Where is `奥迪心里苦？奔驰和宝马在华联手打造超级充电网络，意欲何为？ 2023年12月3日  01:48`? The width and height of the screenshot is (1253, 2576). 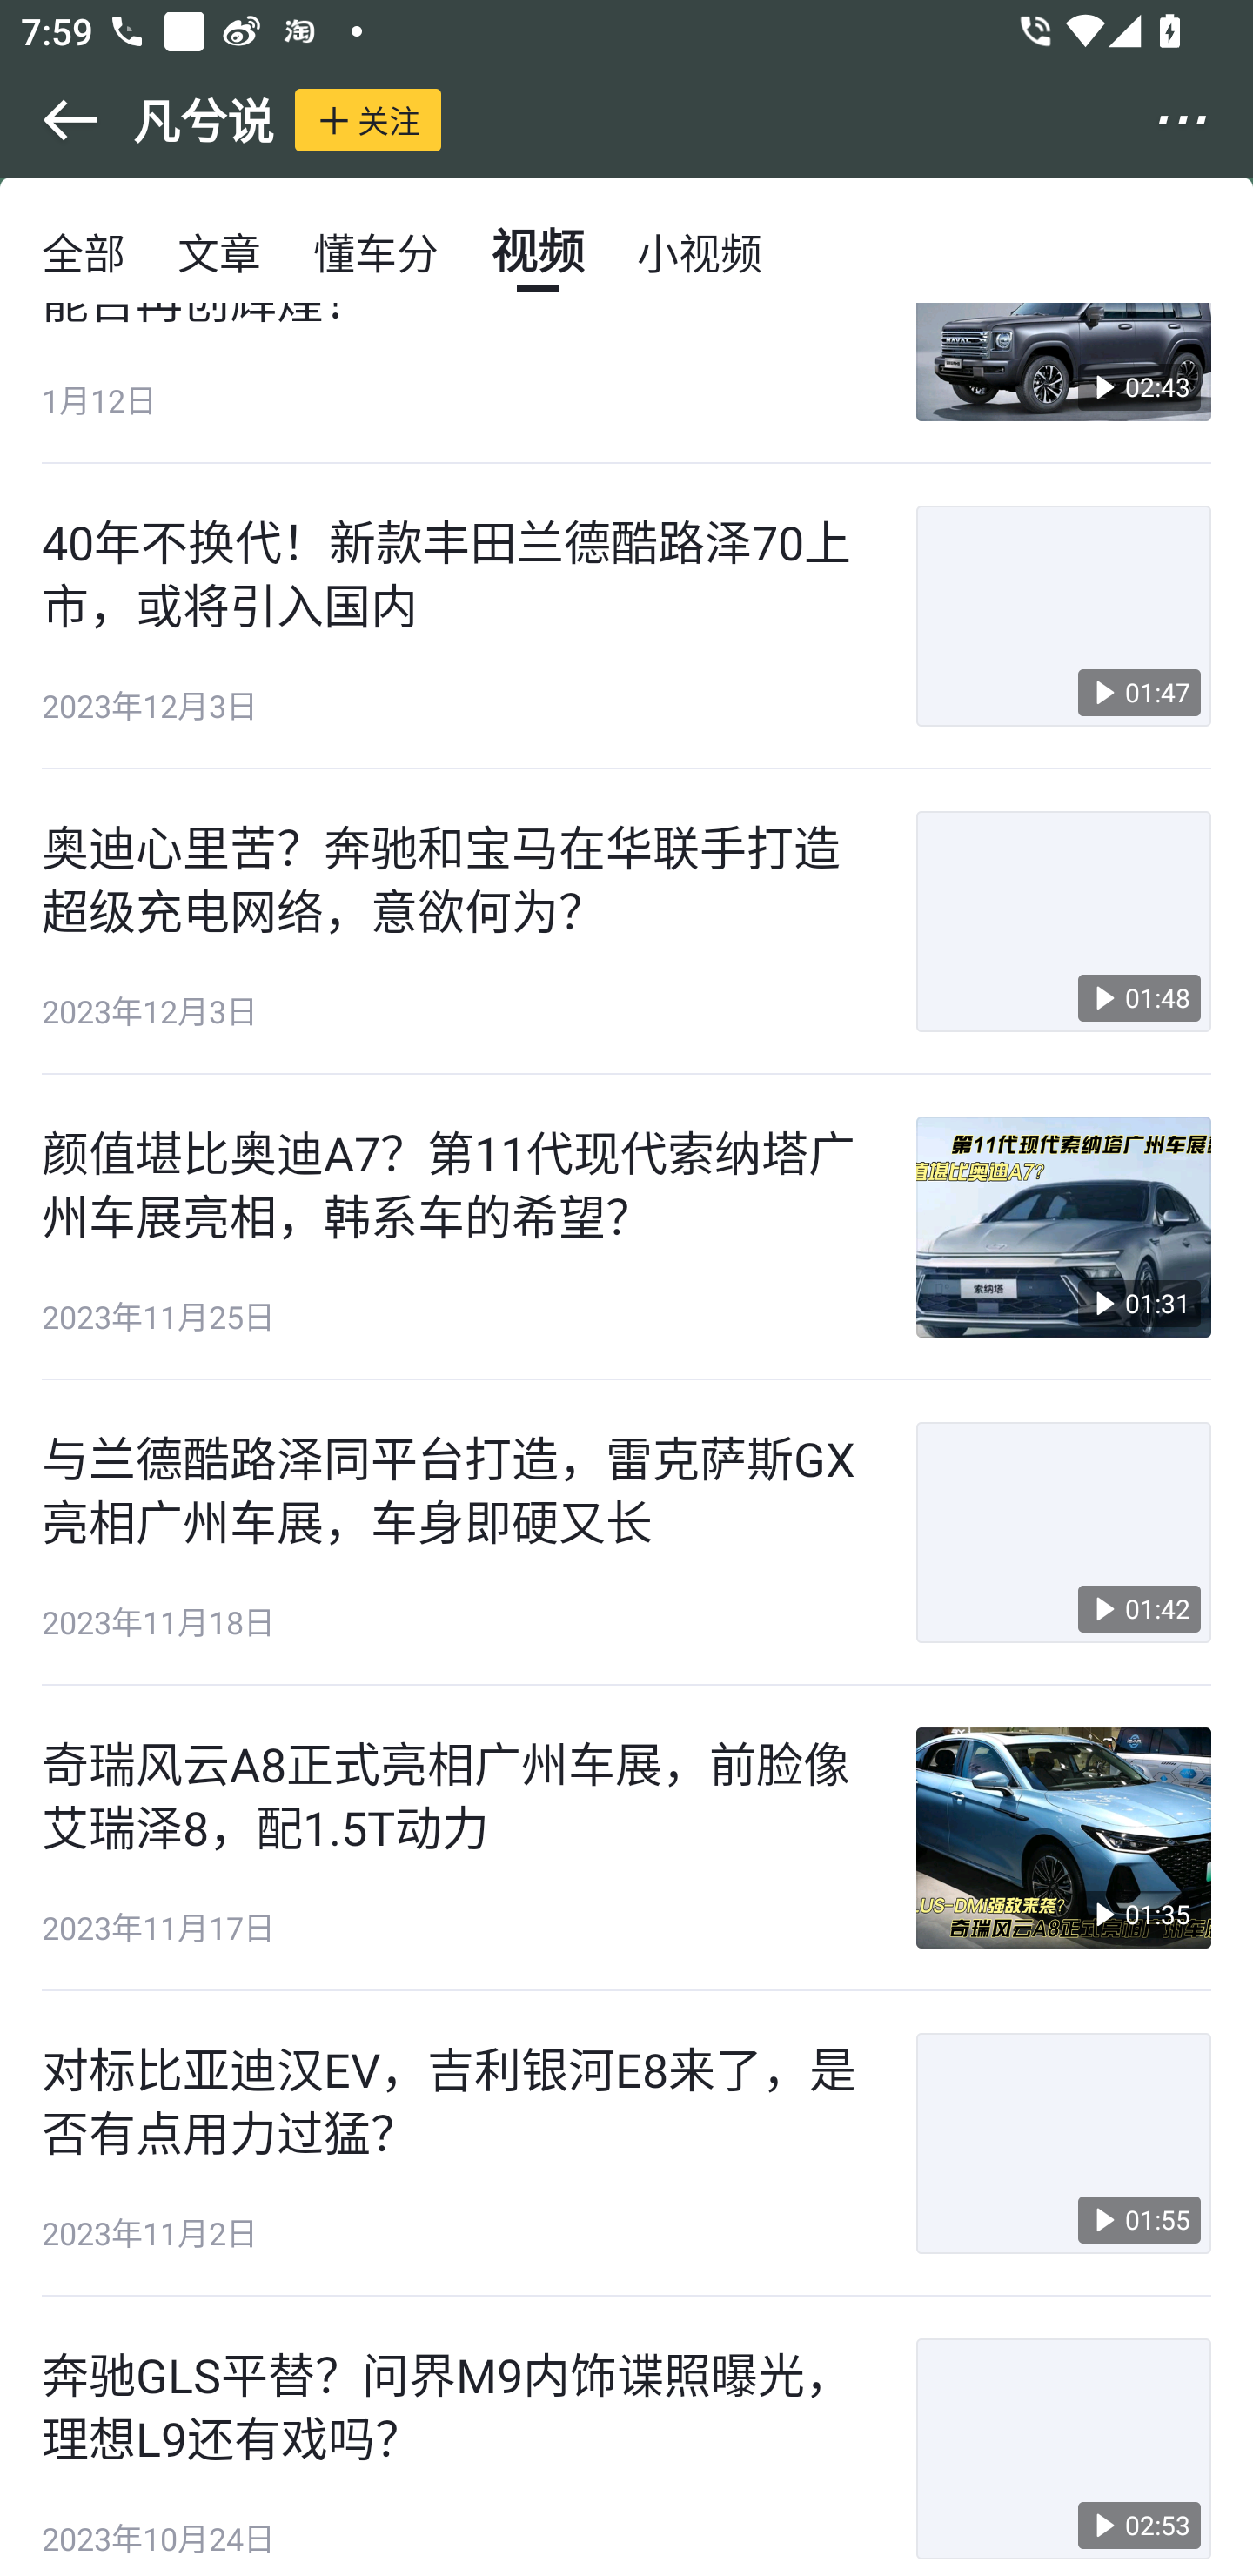
奥迪心里苦？奔驰和宝马在华联手打造超级充电网络，意欲何为？ 2023年12月3日  01:48 is located at coordinates (626, 922).